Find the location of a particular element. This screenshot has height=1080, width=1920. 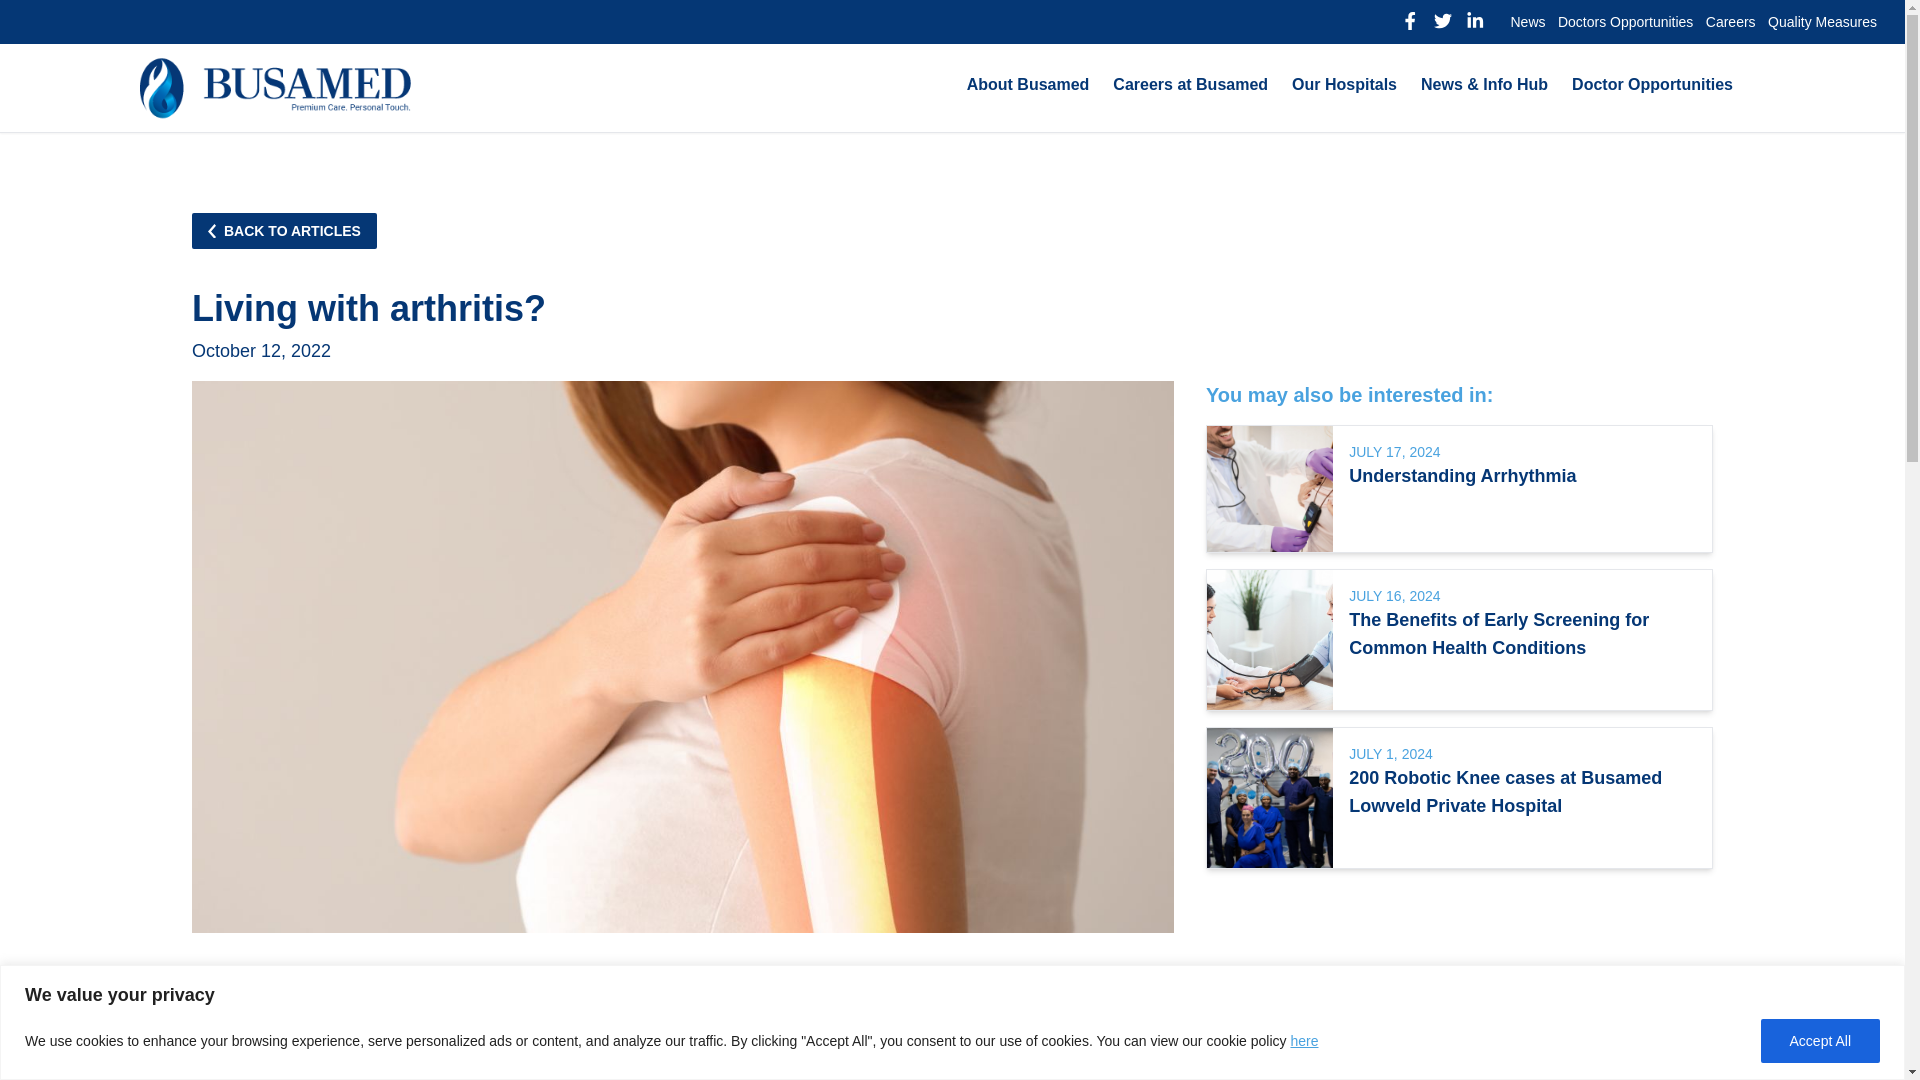

Accept All is located at coordinates (1820, 1040).